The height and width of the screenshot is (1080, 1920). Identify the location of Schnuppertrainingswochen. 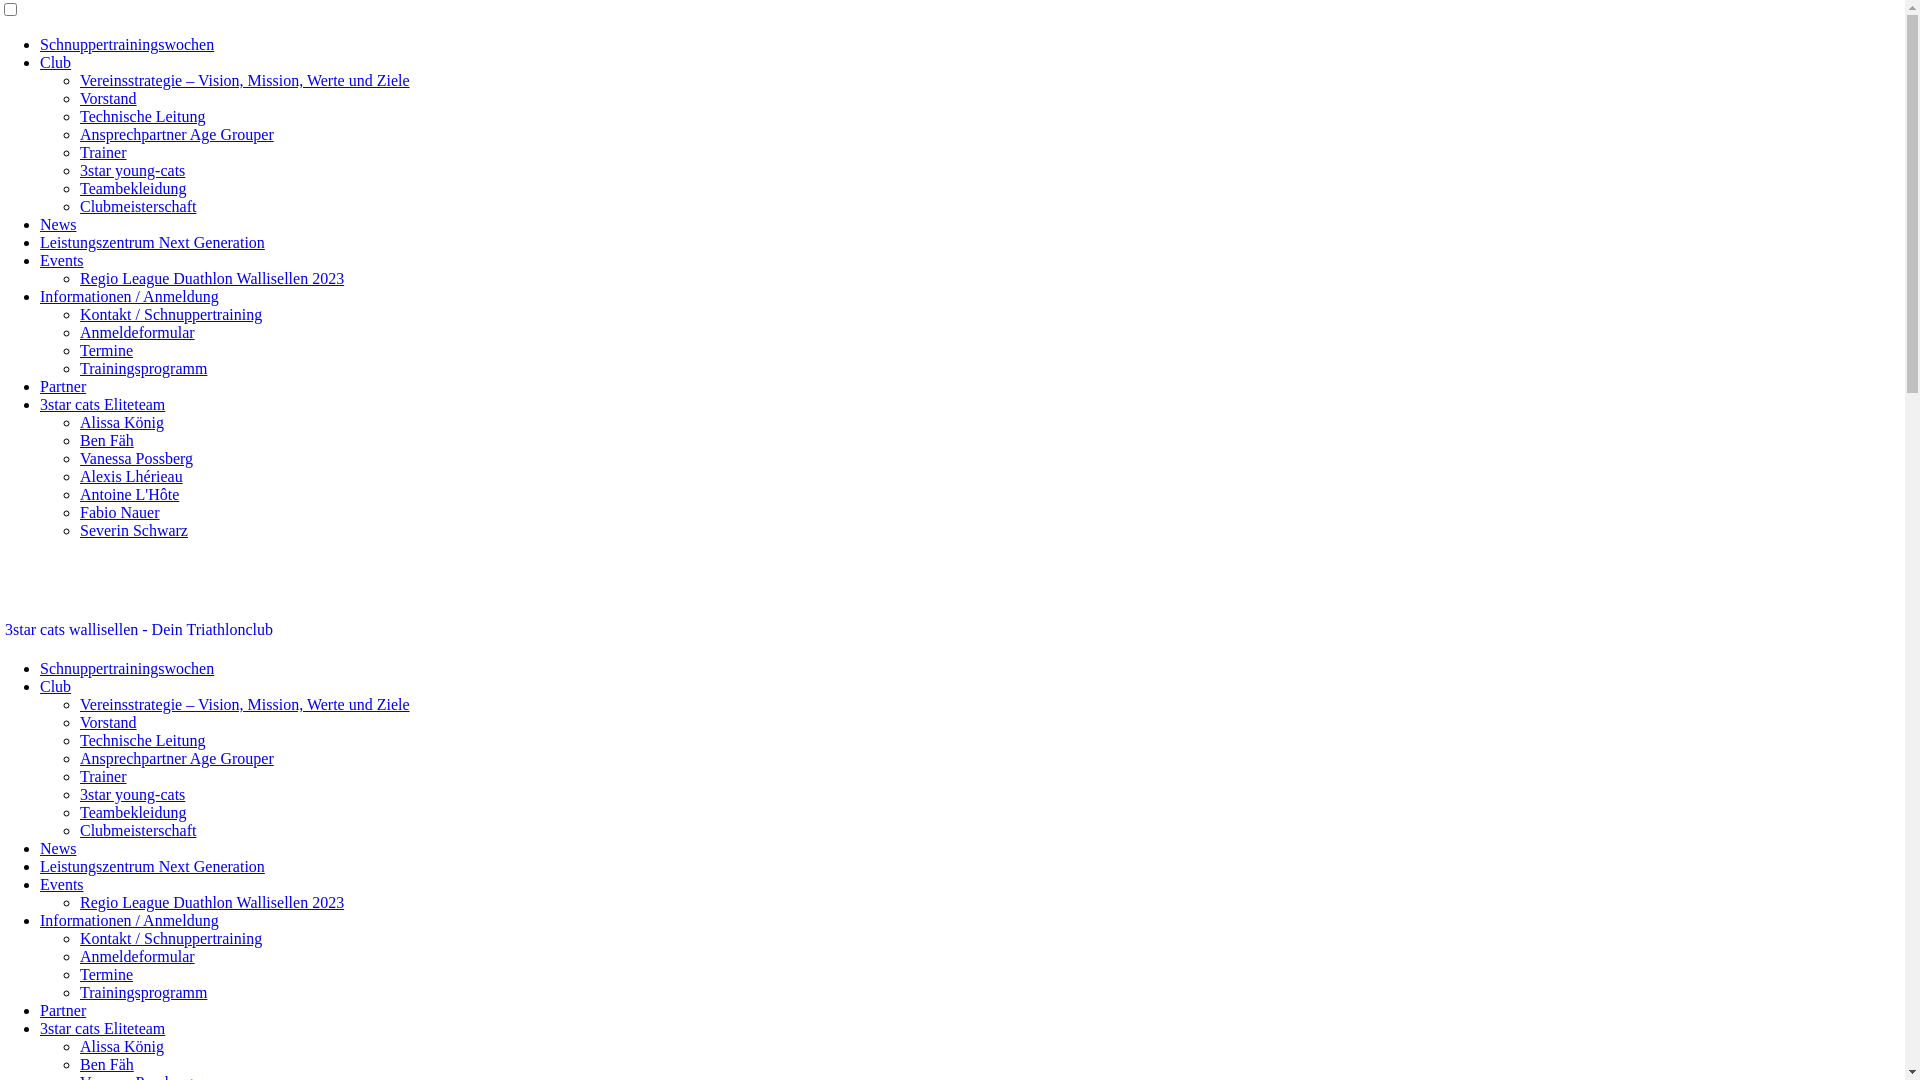
(127, 668).